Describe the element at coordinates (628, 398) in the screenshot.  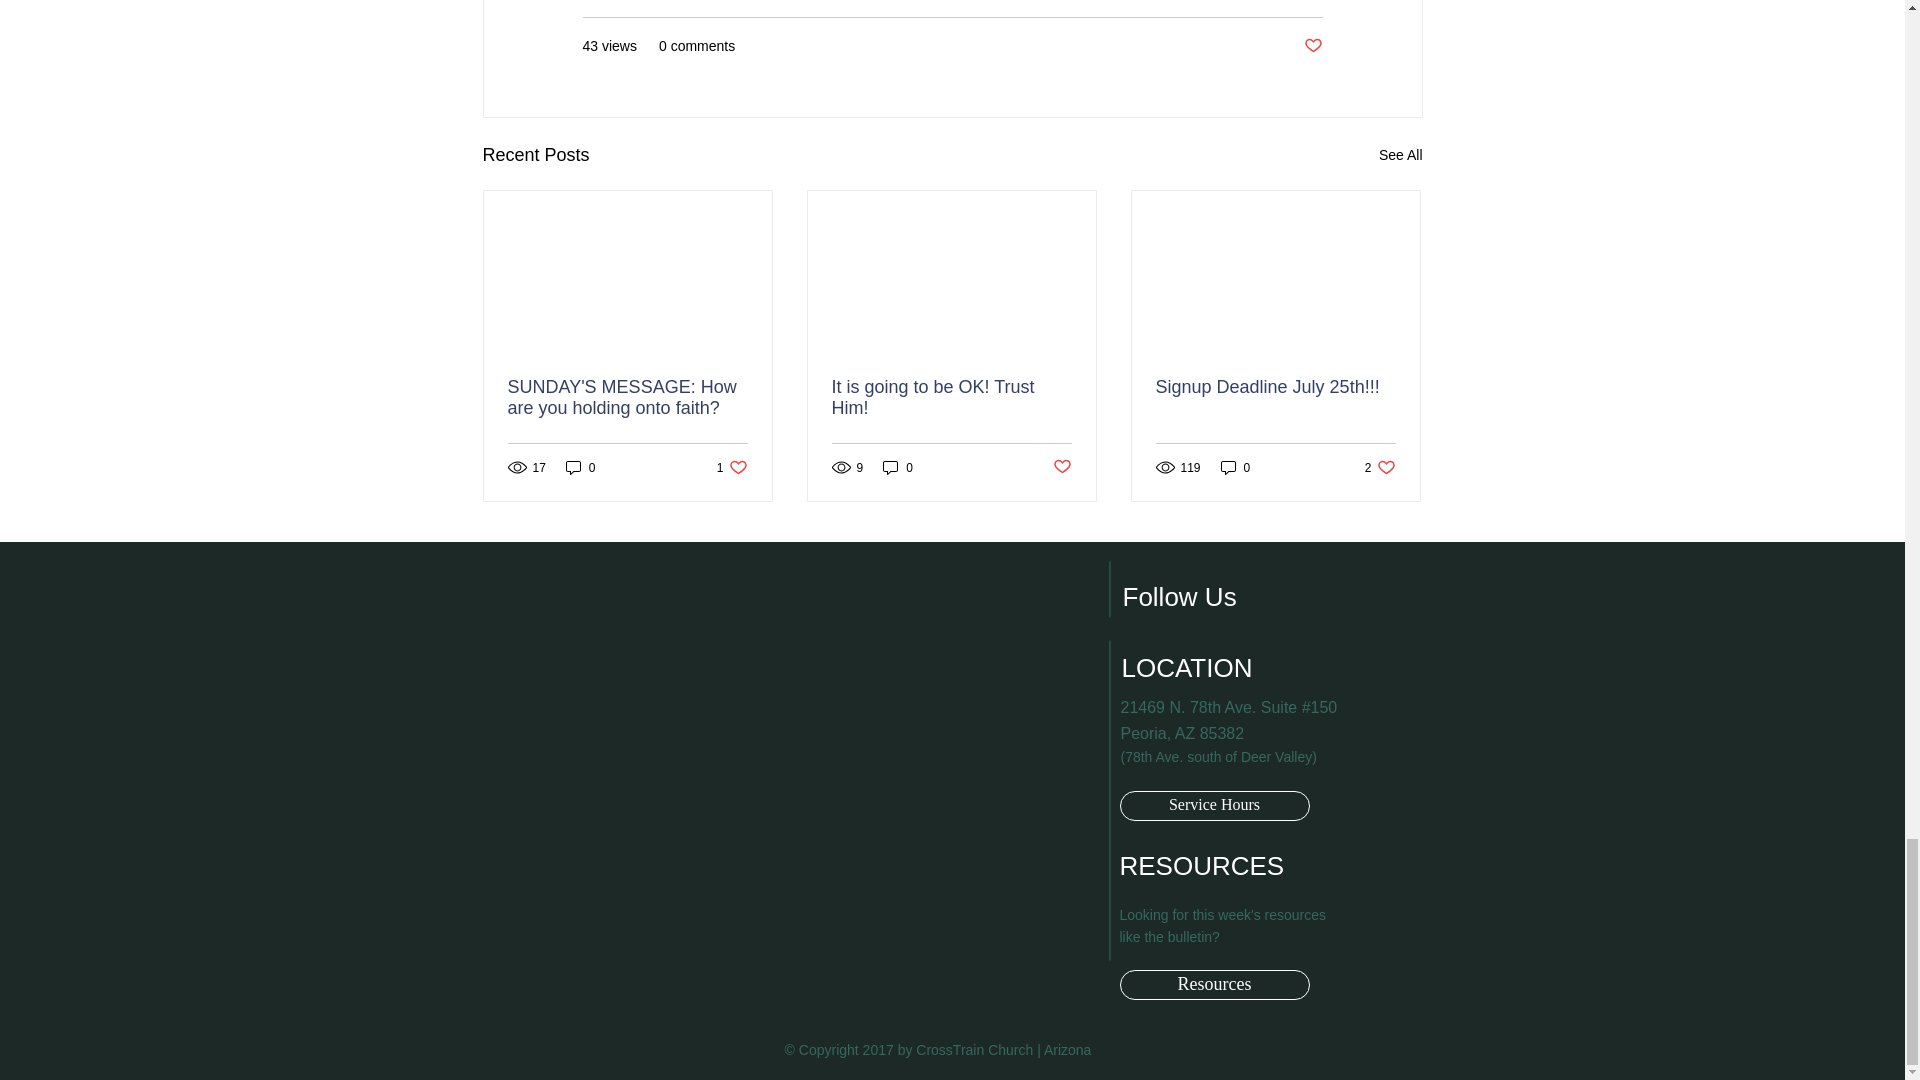
I see `Google Maps` at that location.